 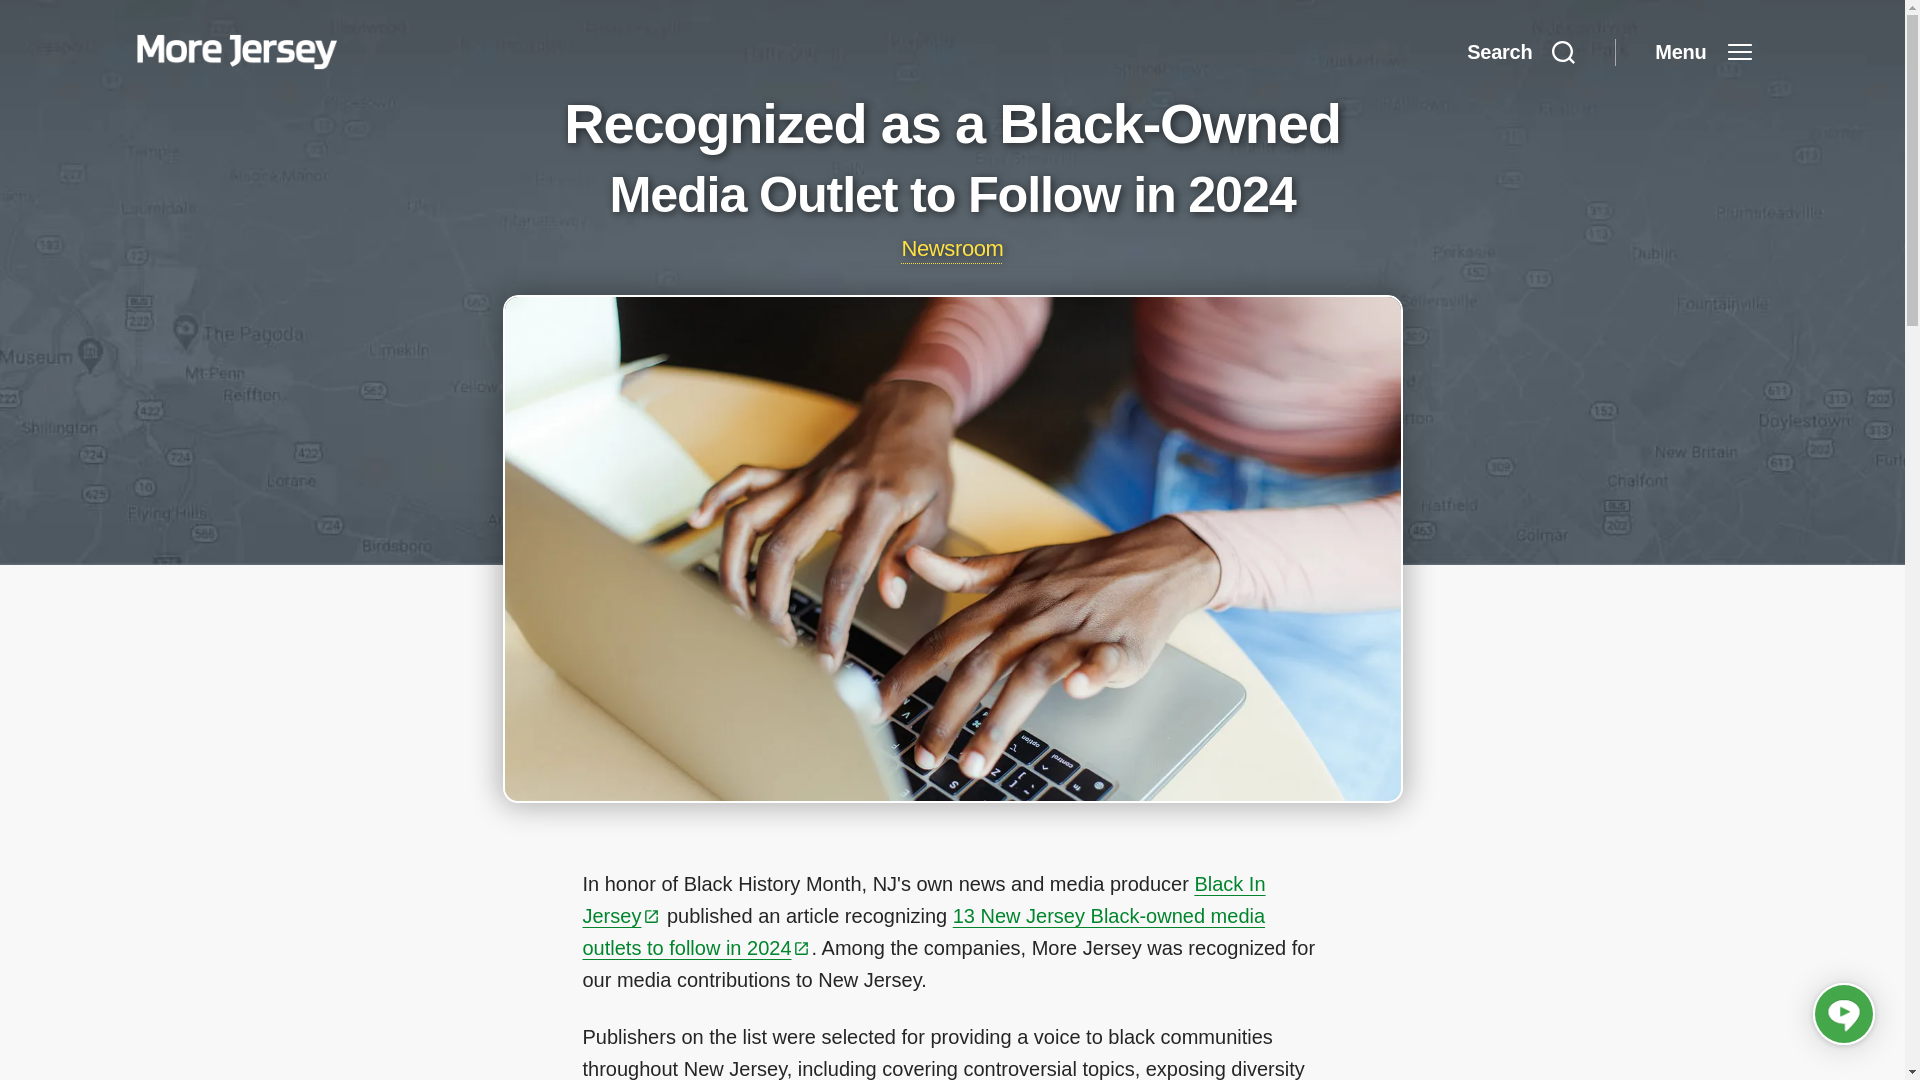 What do you see at coordinates (1702, 52) in the screenshot?
I see `Menu` at bounding box center [1702, 52].